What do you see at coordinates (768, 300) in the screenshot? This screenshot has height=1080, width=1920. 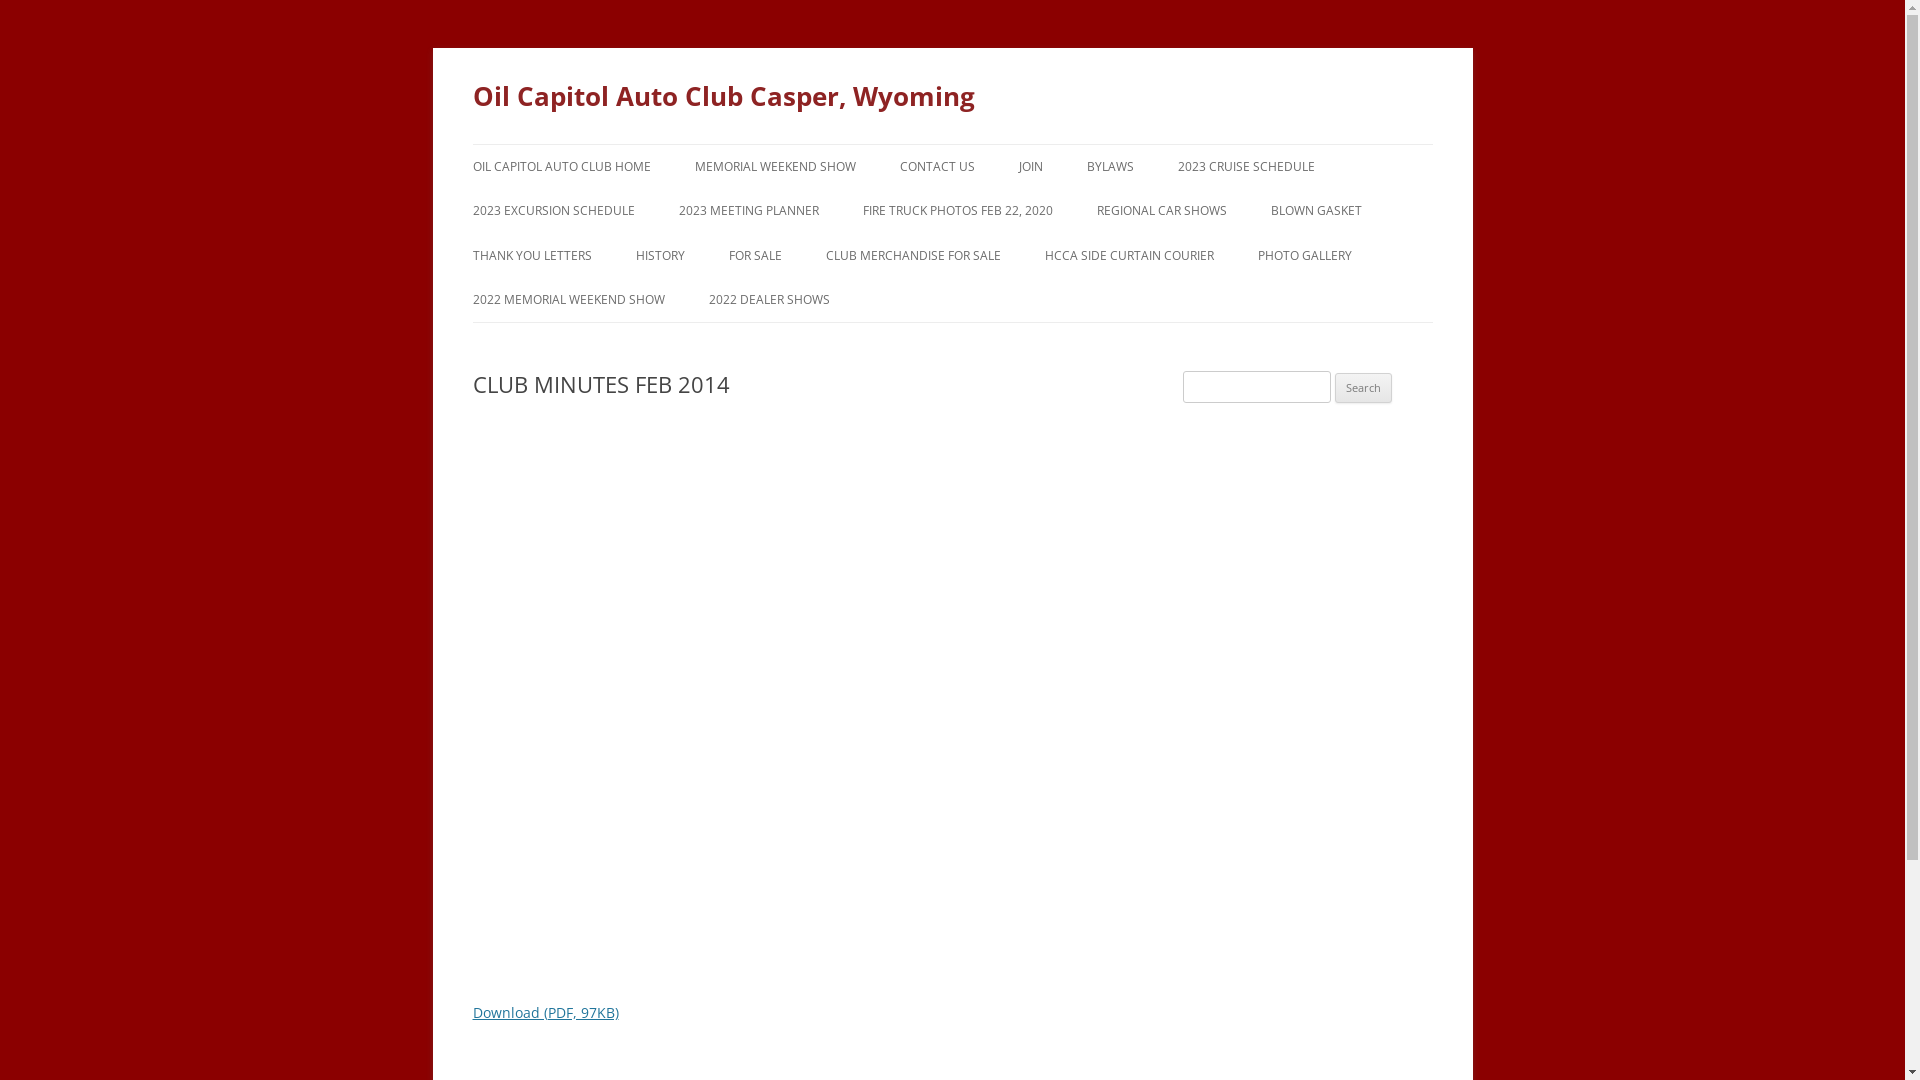 I see `2022 DEALER SHOWS` at bounding box center [768, 300].